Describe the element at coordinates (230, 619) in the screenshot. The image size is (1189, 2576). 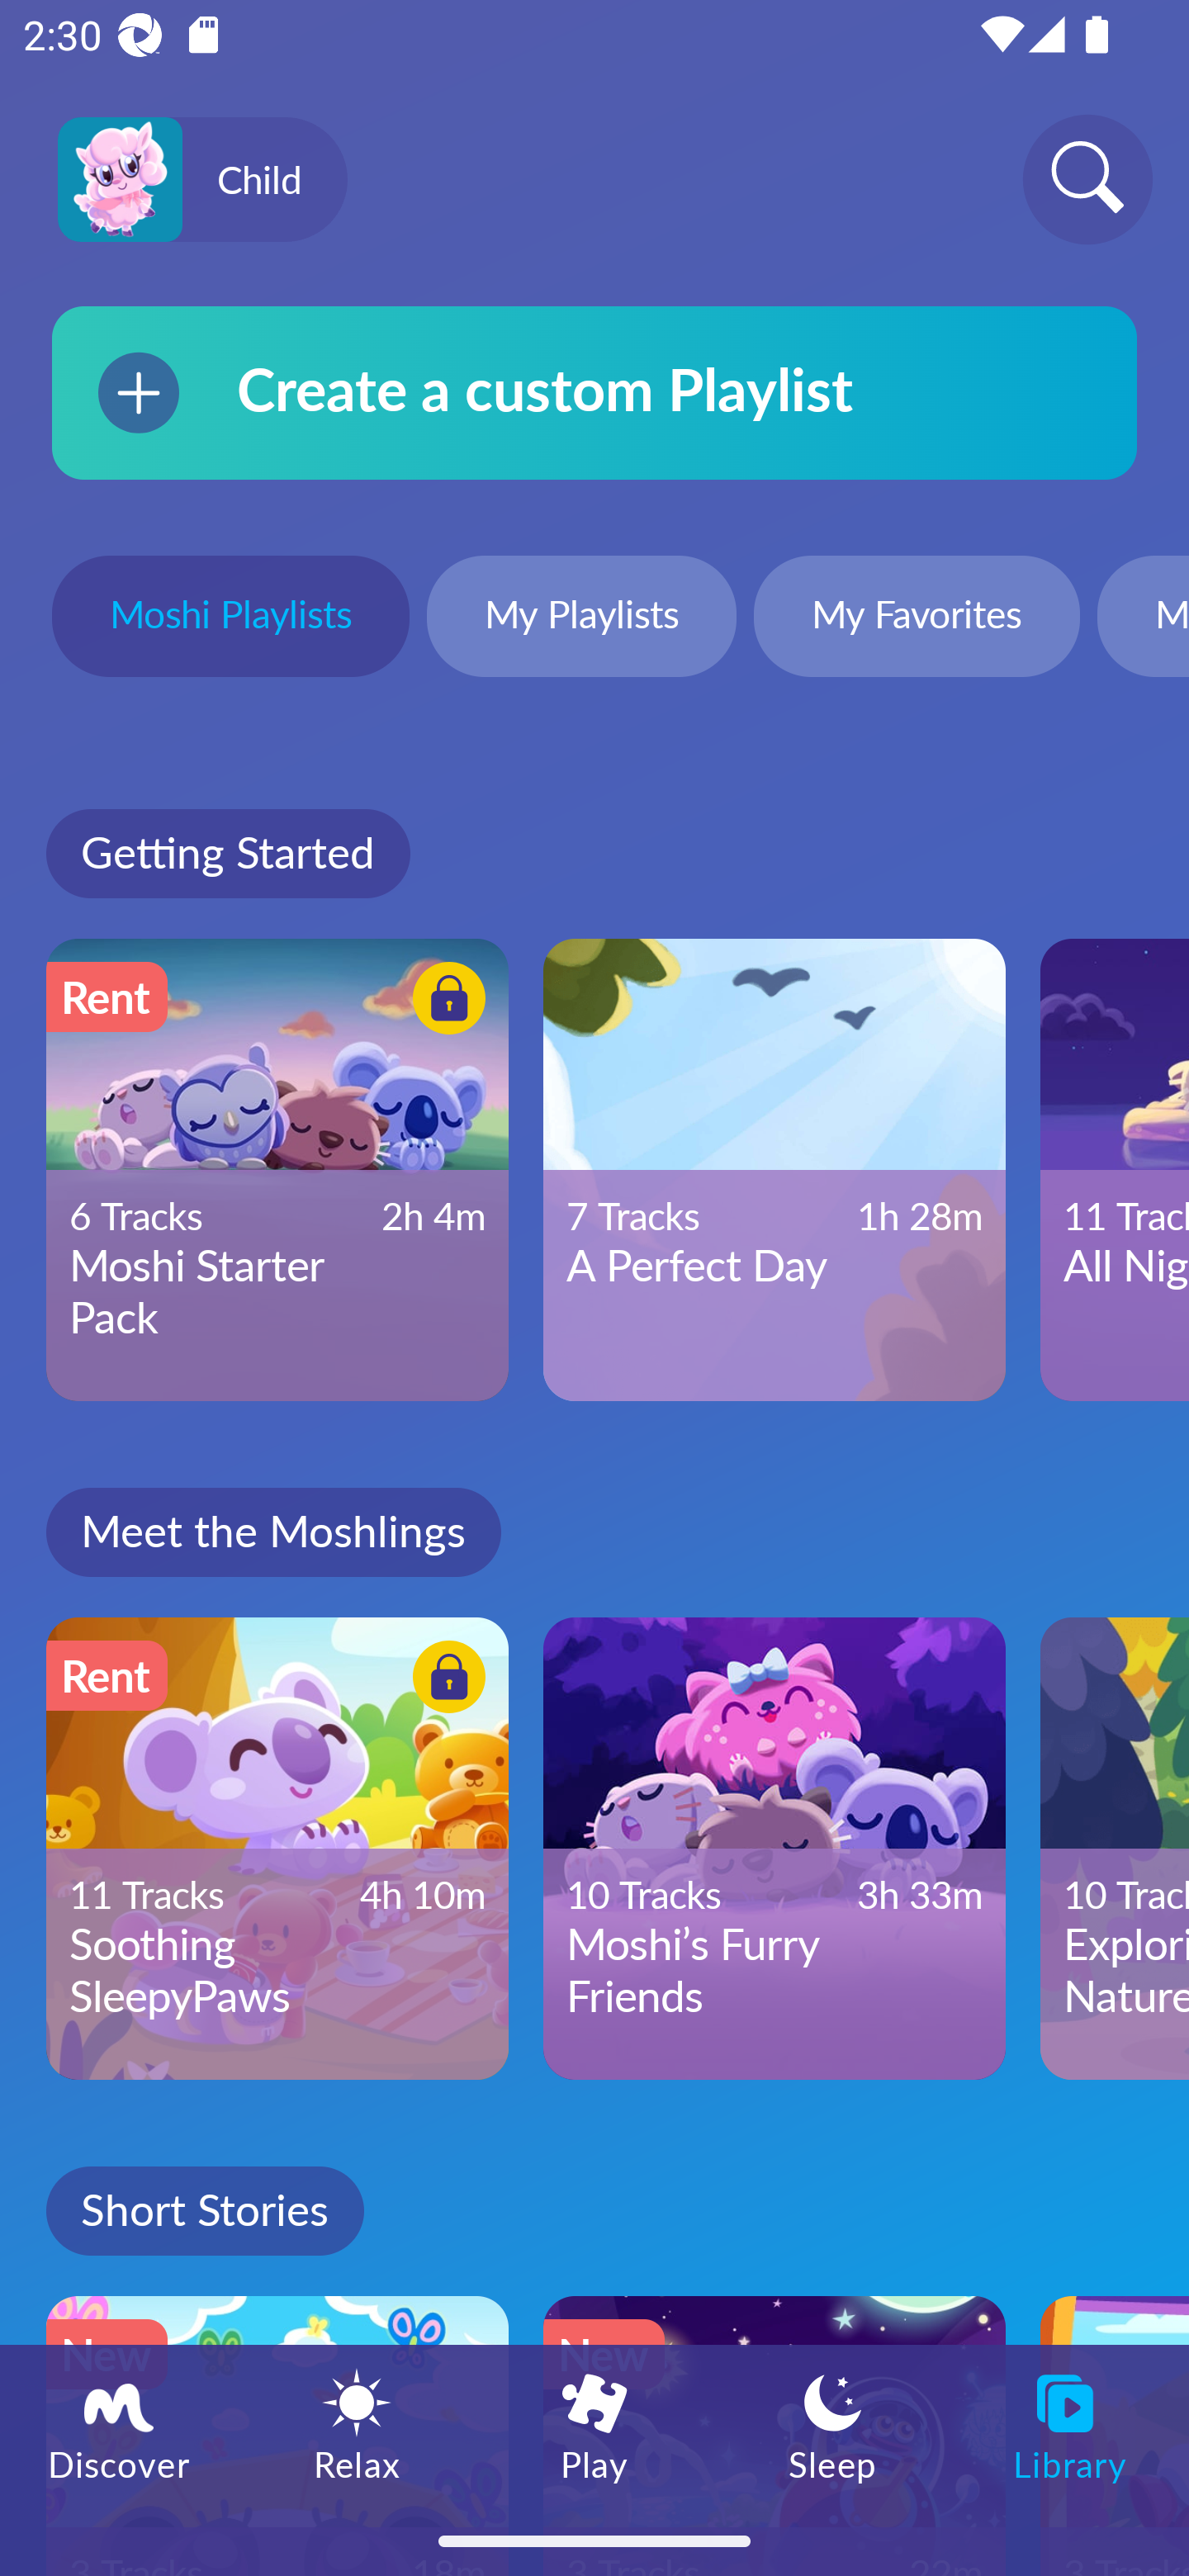
I see `Moshi Playlists` at that location.